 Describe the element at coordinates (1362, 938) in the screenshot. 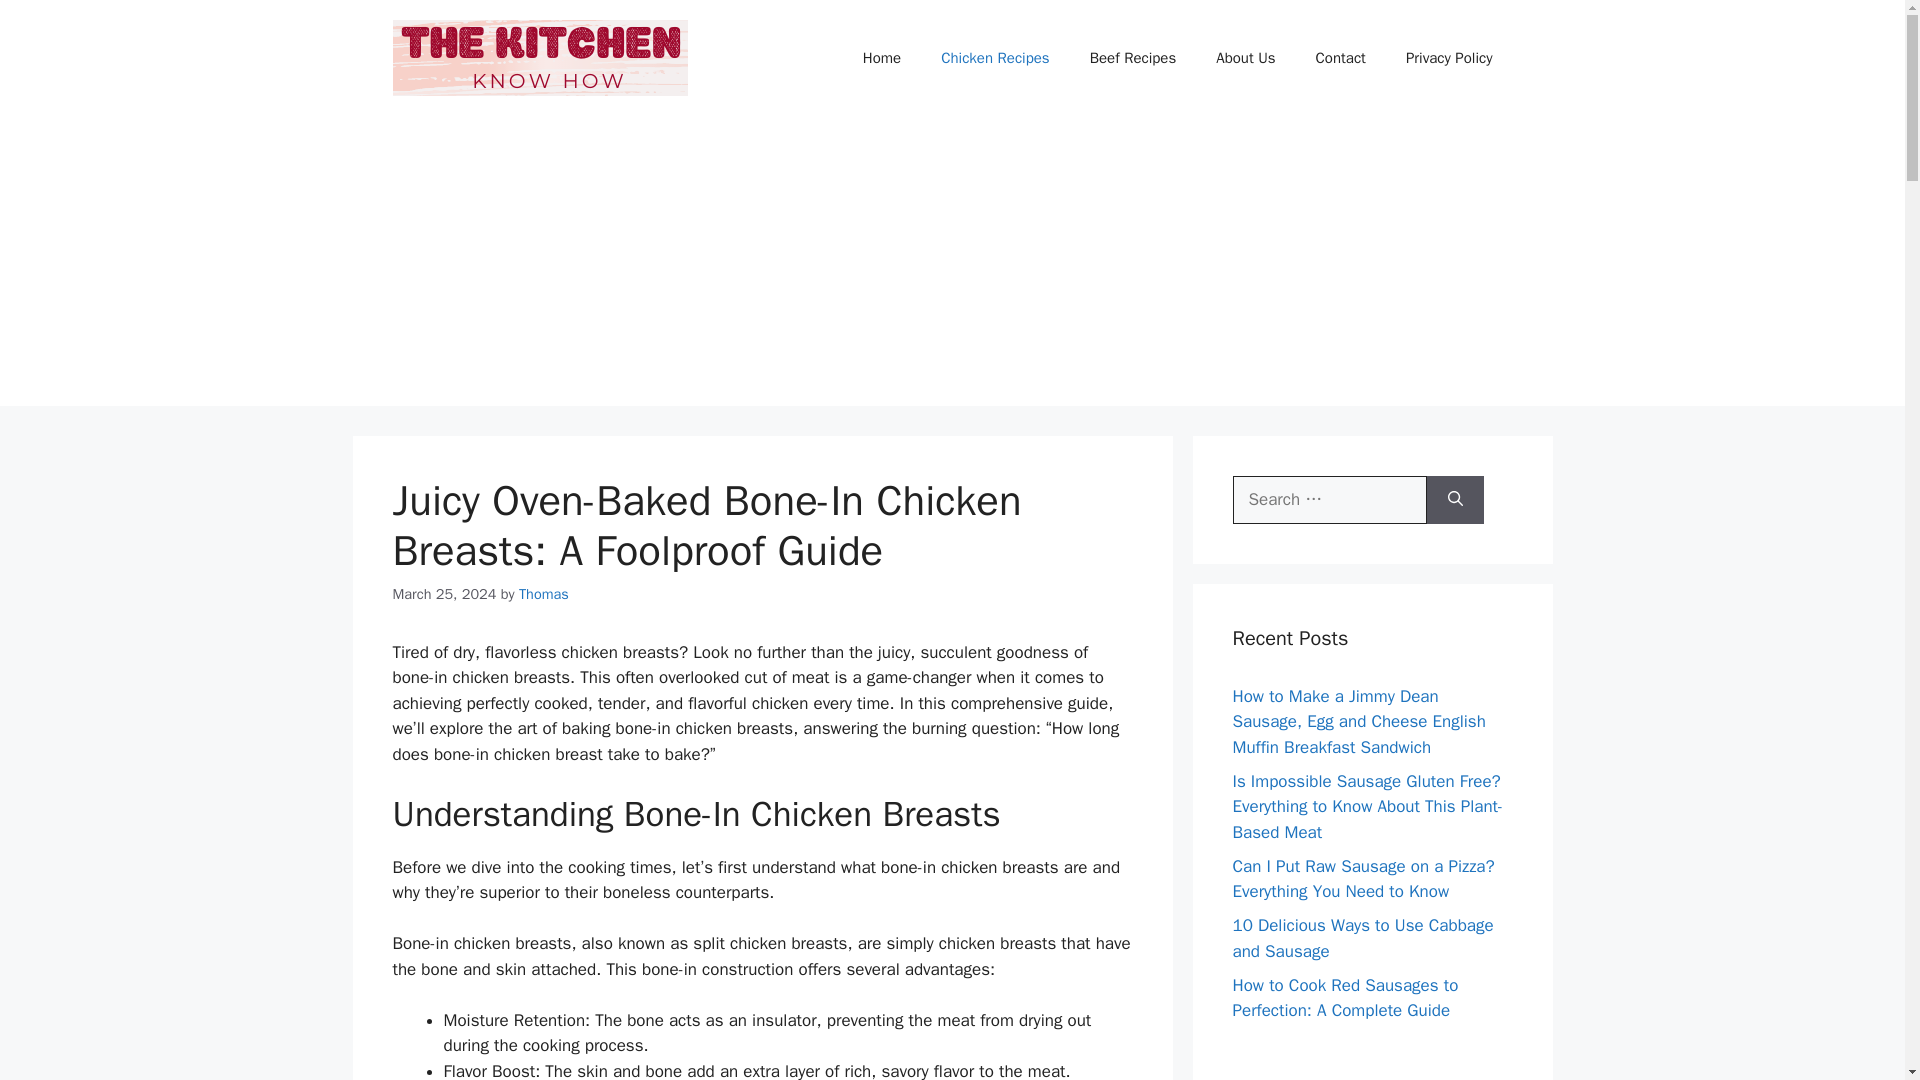

I see `10 Delicious Ways to Use Cabbage and Sausage` at that location.